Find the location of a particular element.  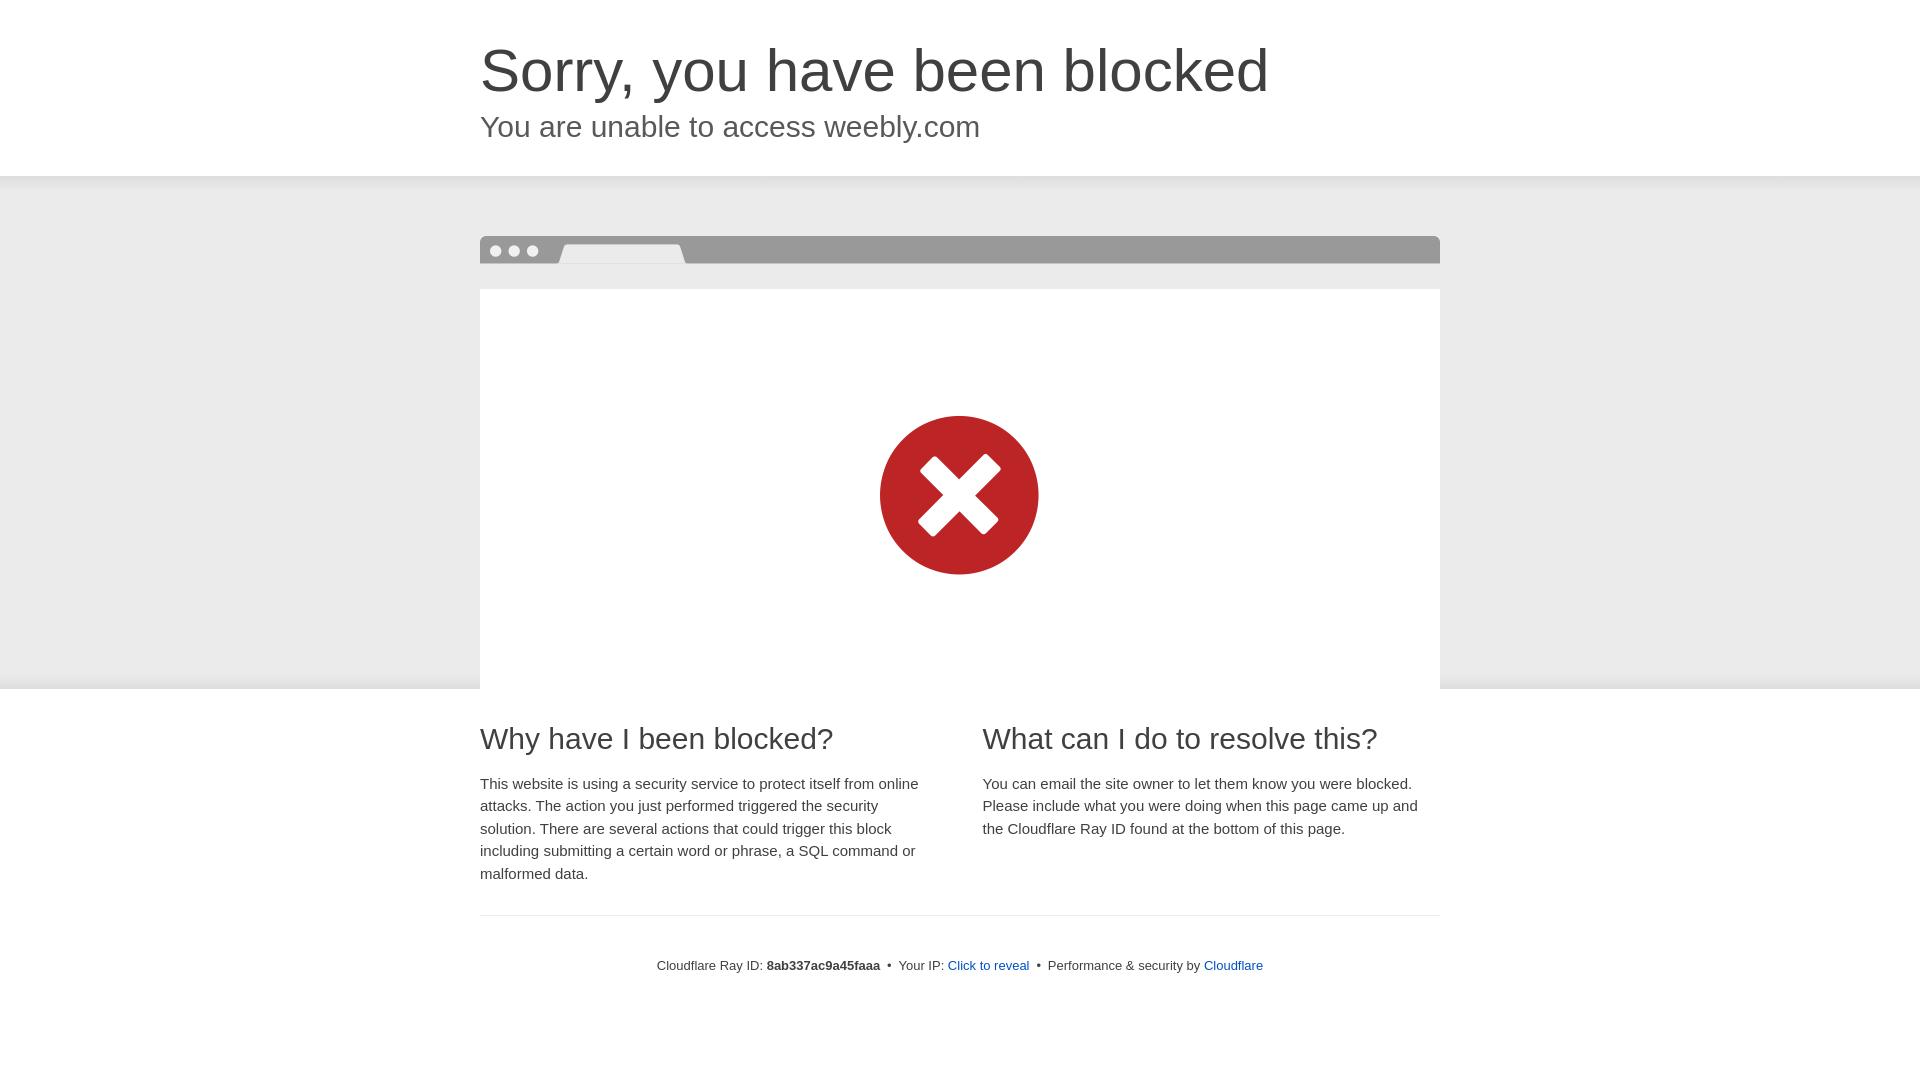

Cloudflare is located at coordinates (1233, 965).